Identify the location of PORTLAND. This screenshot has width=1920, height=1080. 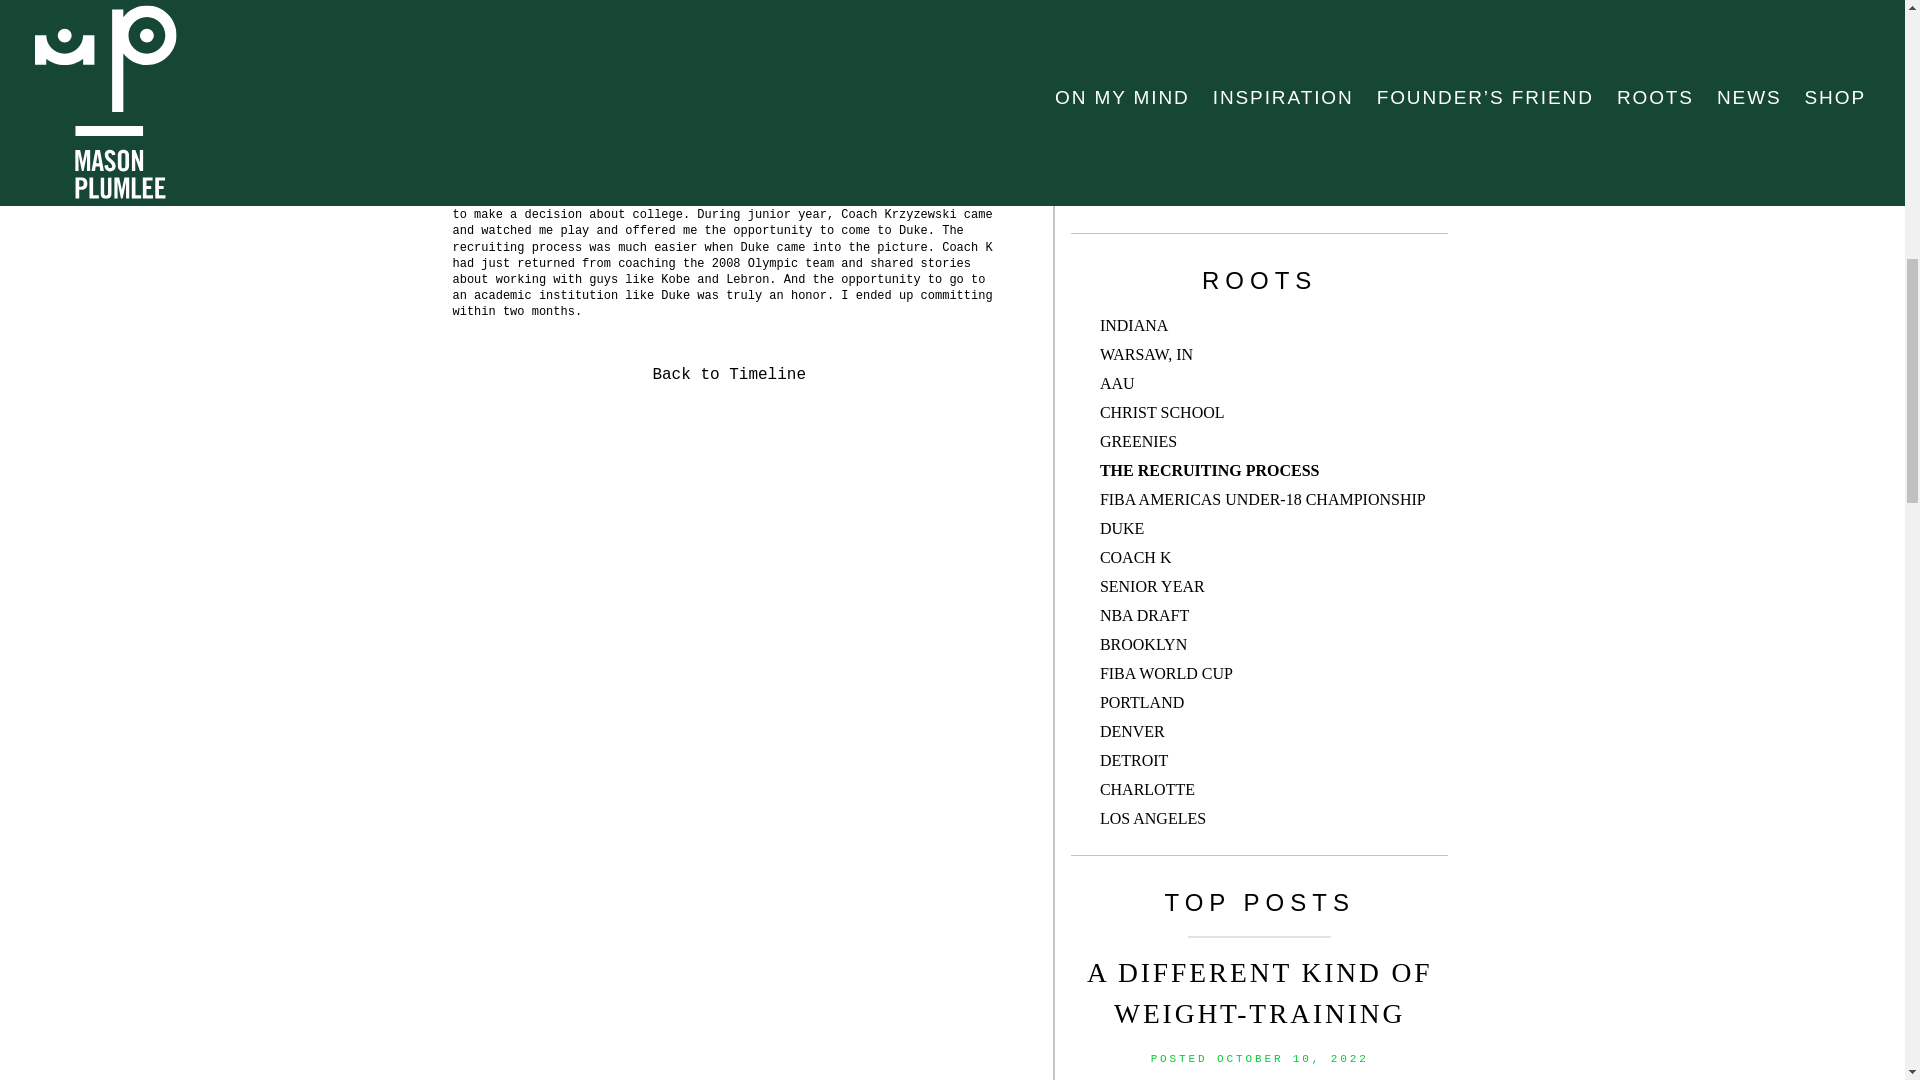
(1142, 678).